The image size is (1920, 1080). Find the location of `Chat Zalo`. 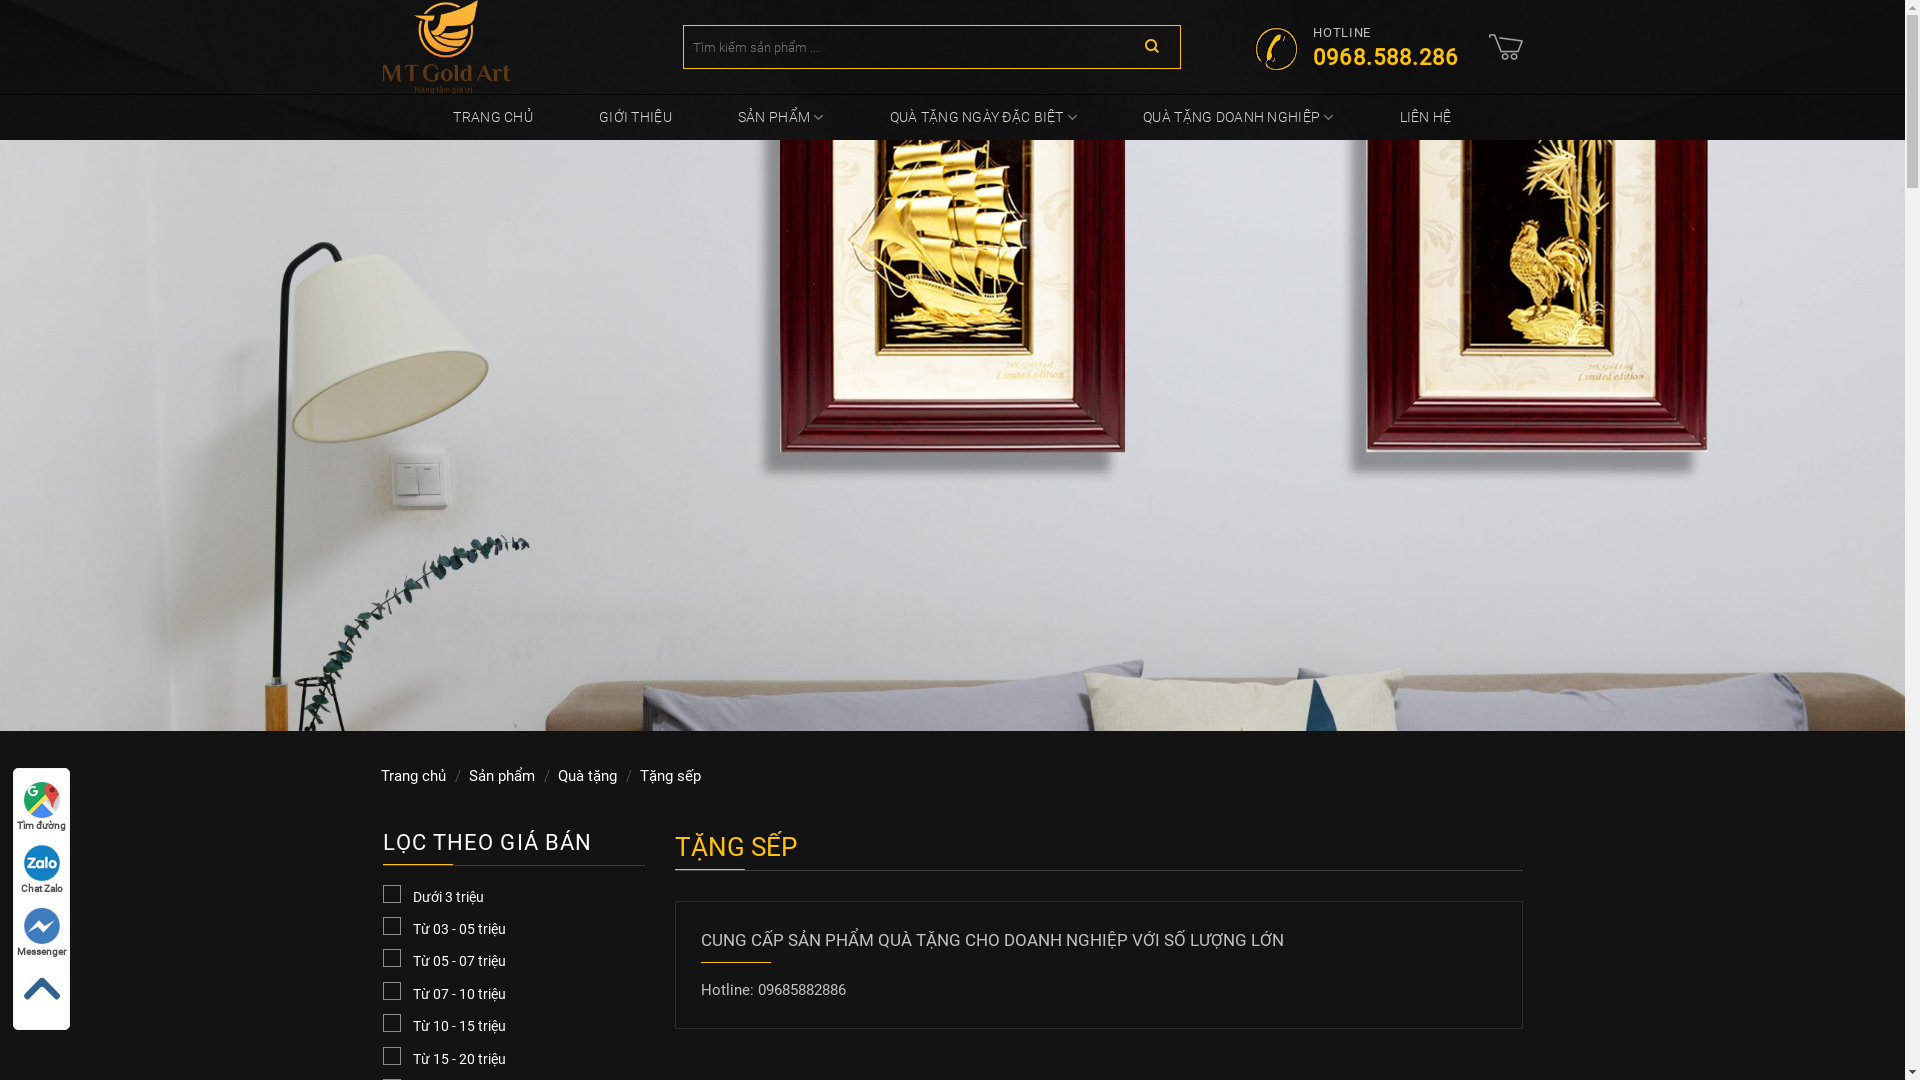

Chat Zalo is located at coordinates (42, 869).